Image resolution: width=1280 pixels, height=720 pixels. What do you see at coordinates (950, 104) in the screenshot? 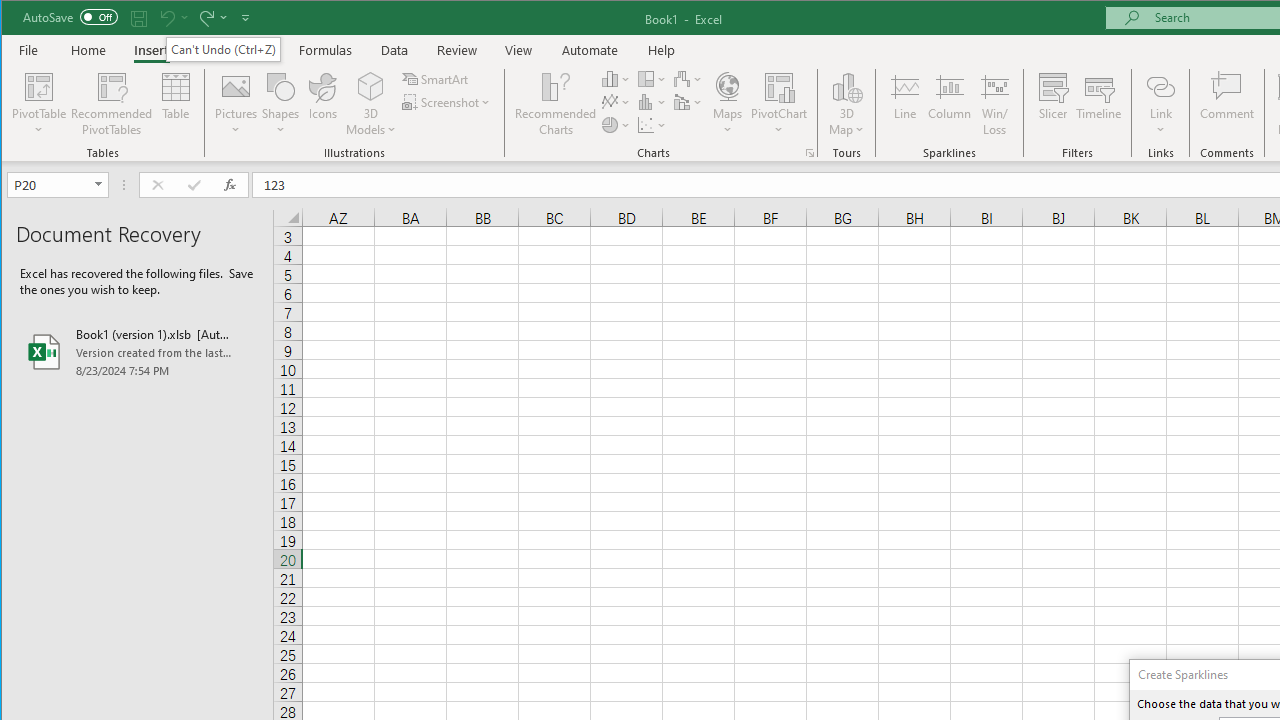
I see `Column` at bounding box center [950, 104].